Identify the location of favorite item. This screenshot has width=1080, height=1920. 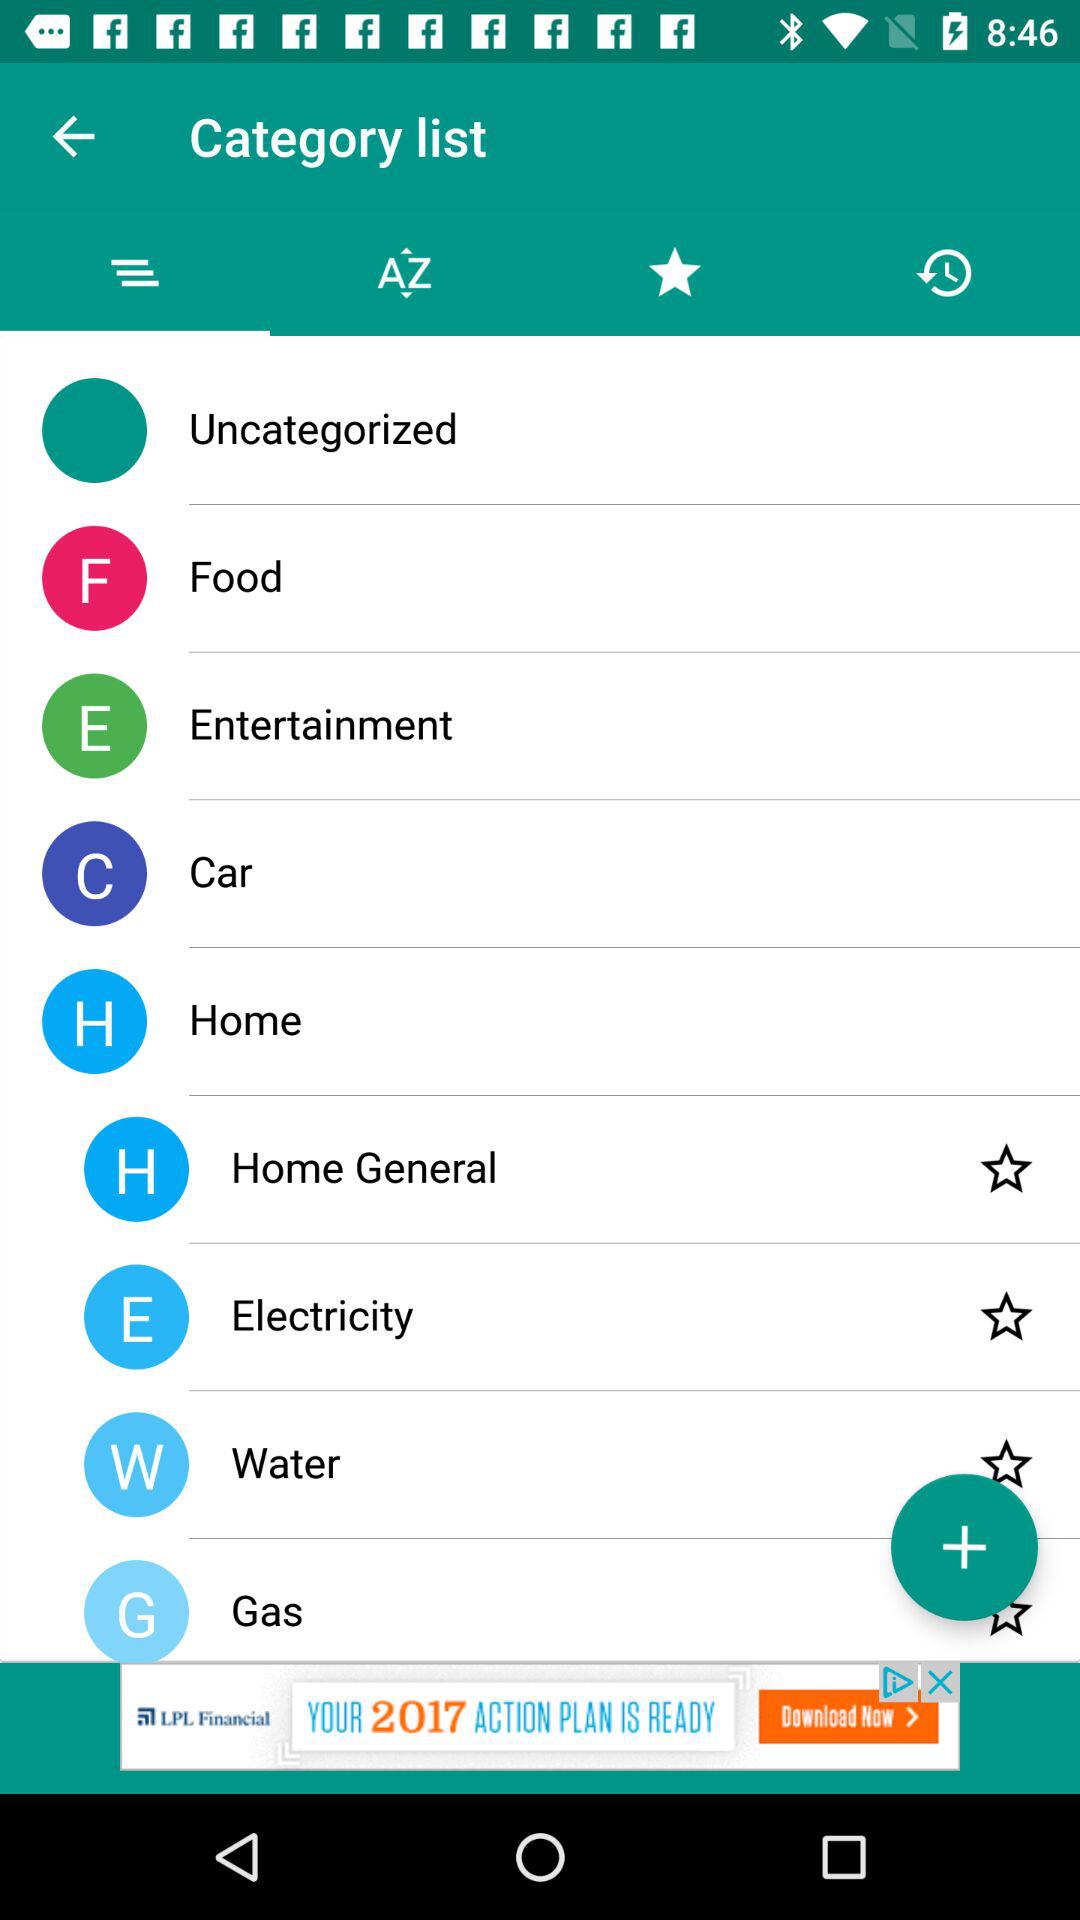
(1006, 1168).